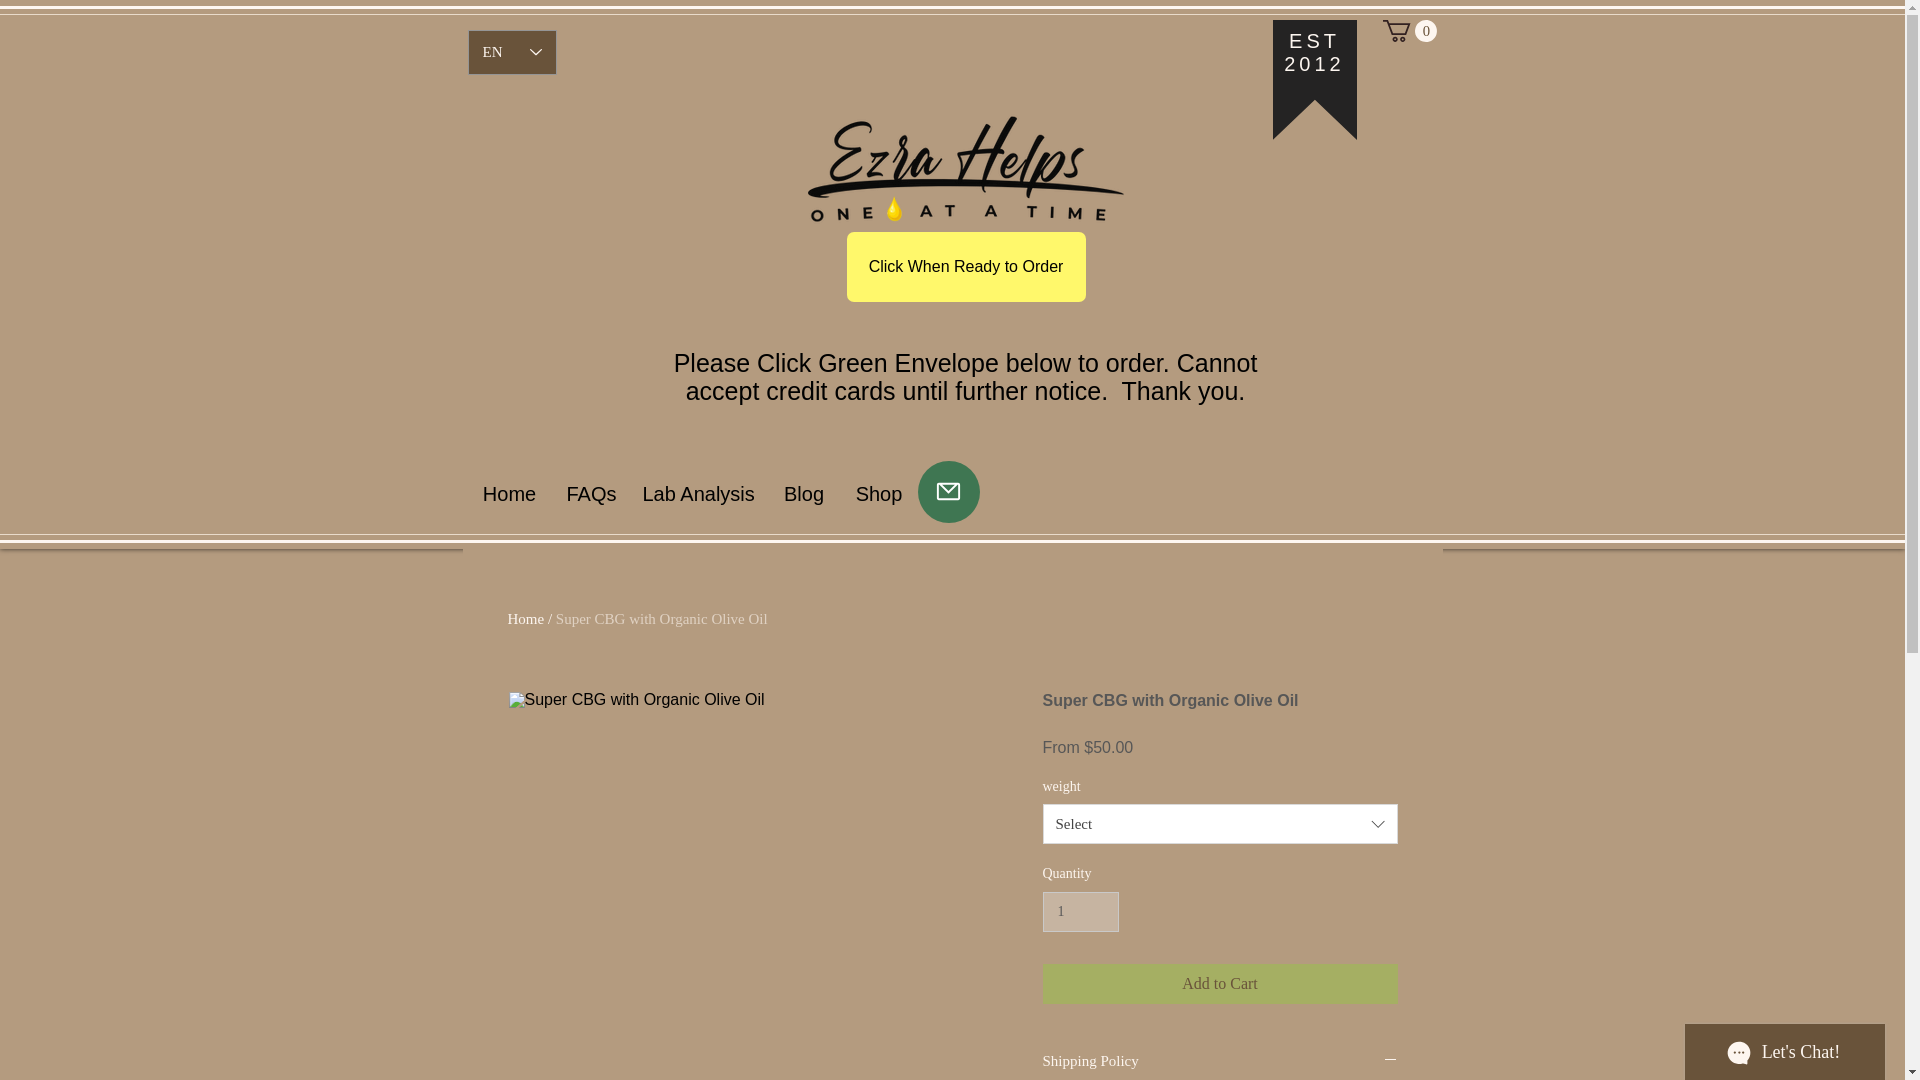  I want to click on Home, so click(526, 618).